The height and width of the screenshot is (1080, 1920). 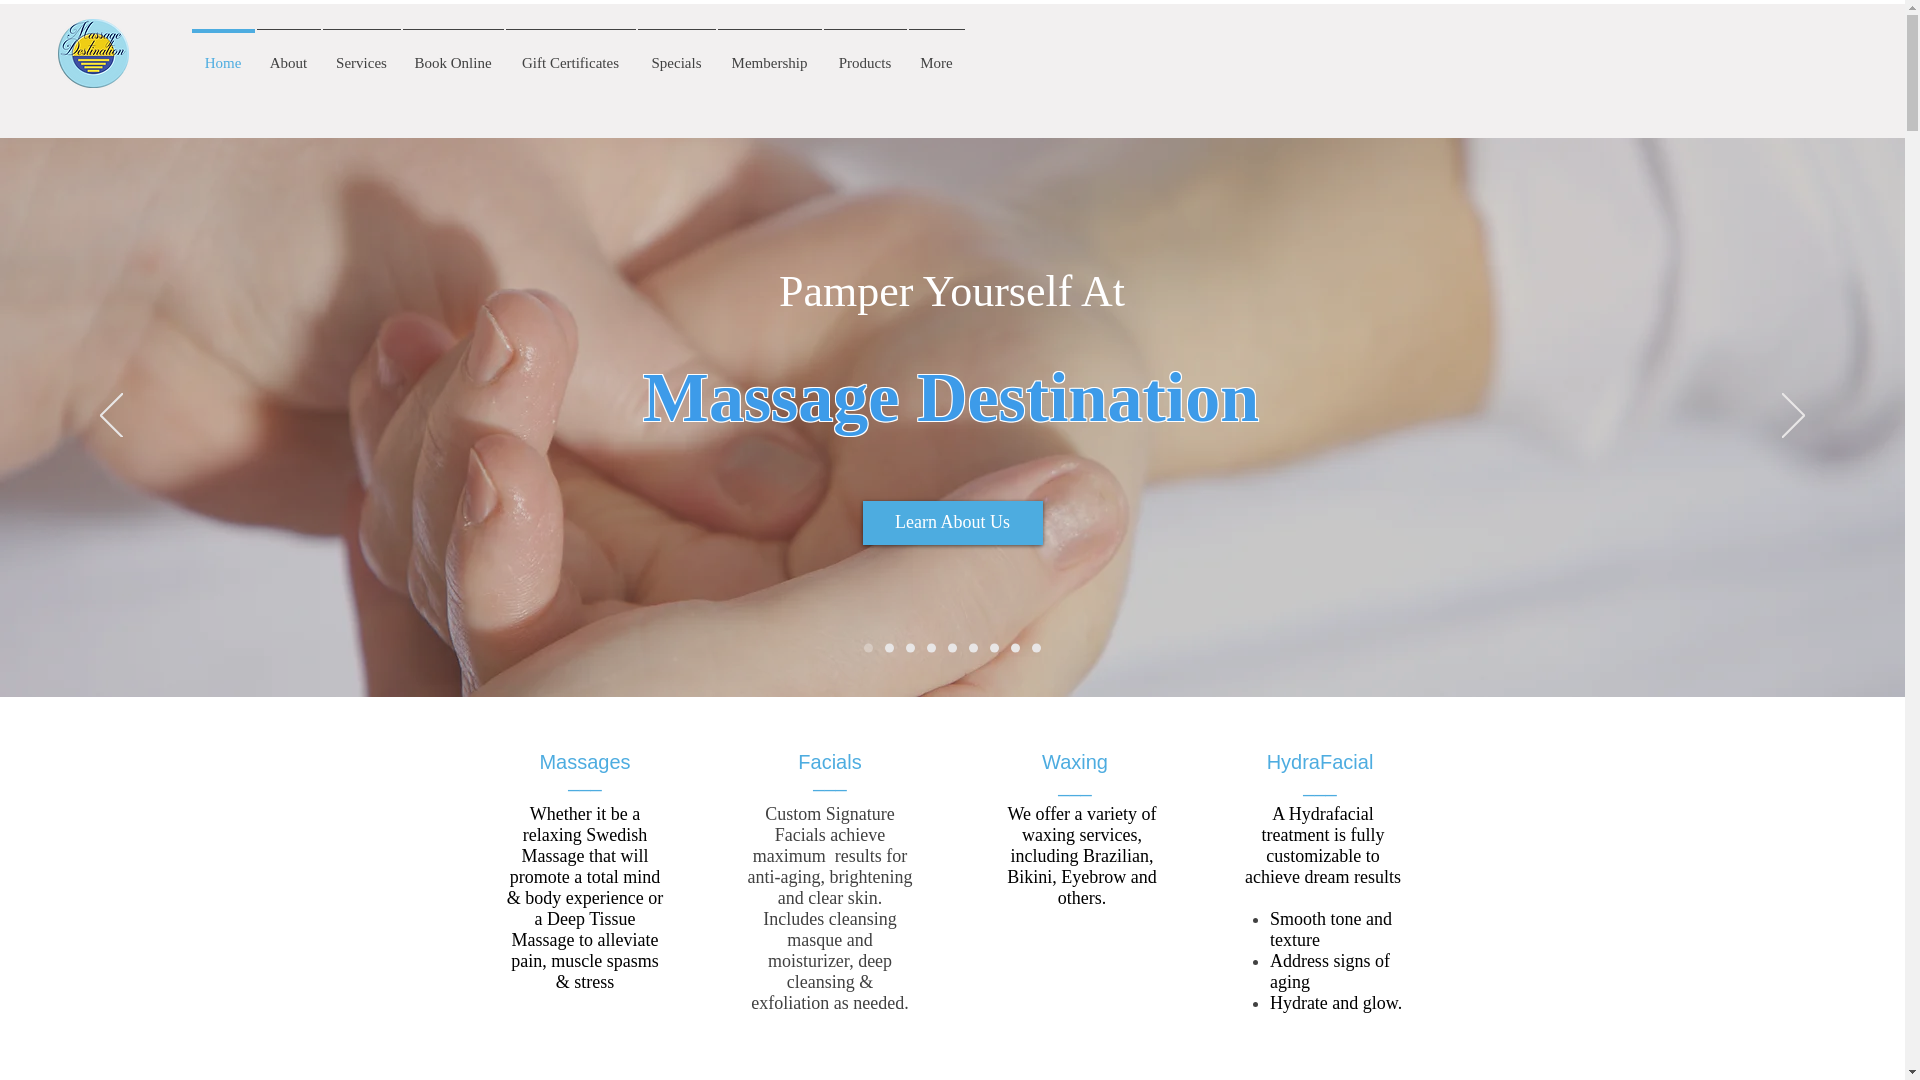 I want to click on Services, so click(x=362, y=54).